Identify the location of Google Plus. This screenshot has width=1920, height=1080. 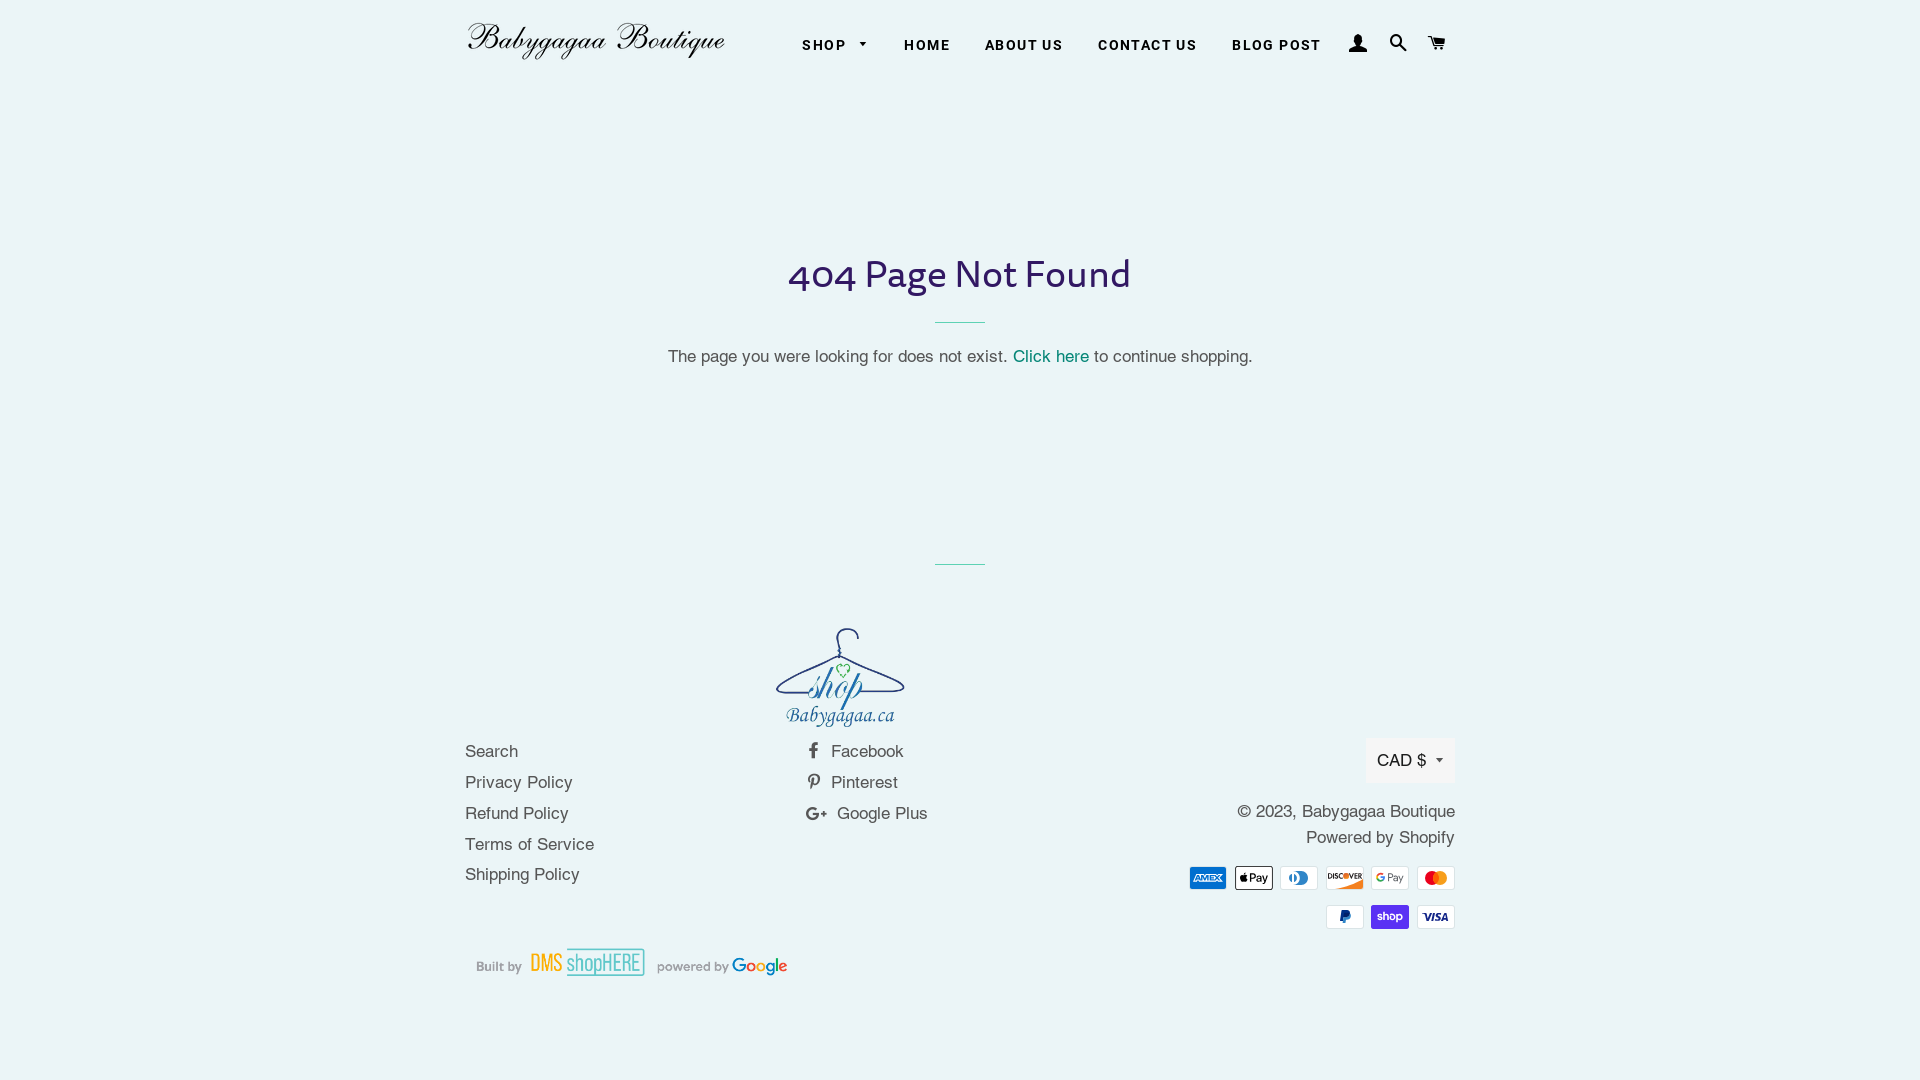
(866, 813).